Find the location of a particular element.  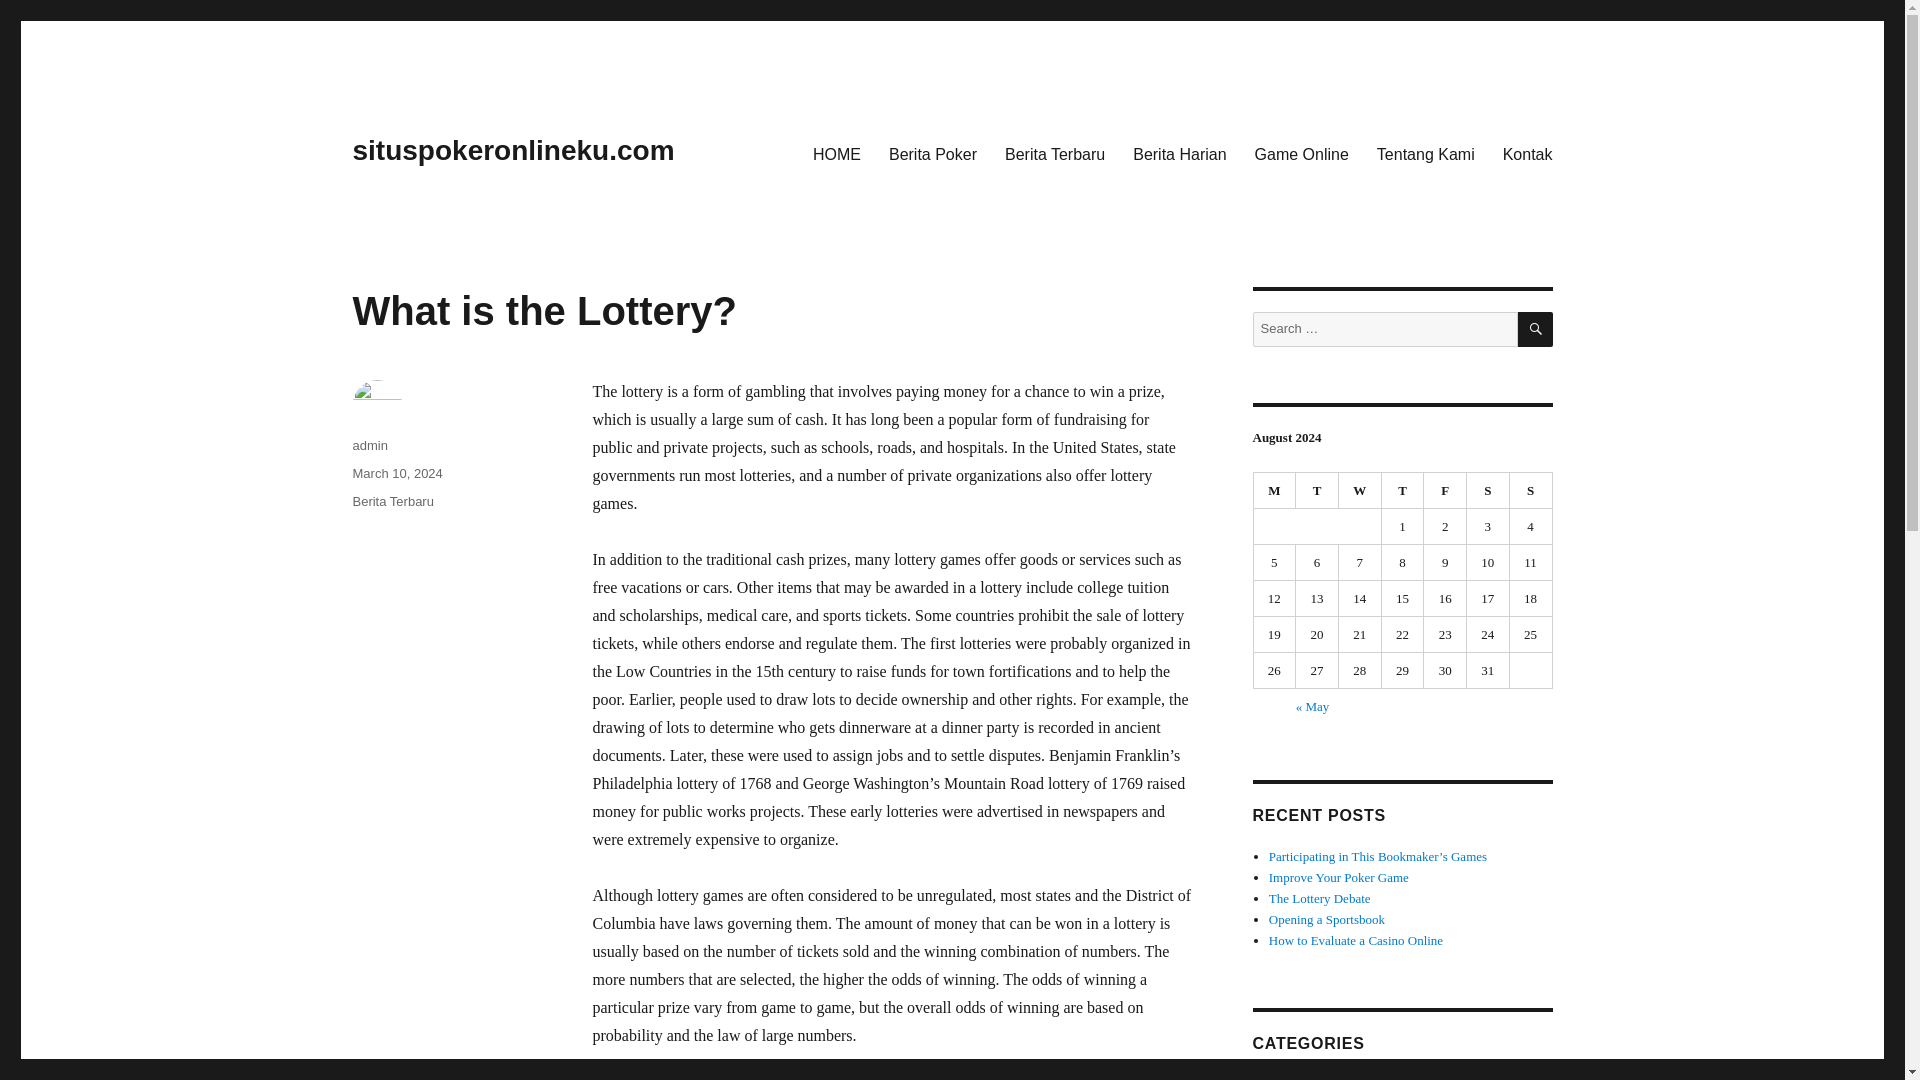

SEARCH is located at coordinates (1536, 329).